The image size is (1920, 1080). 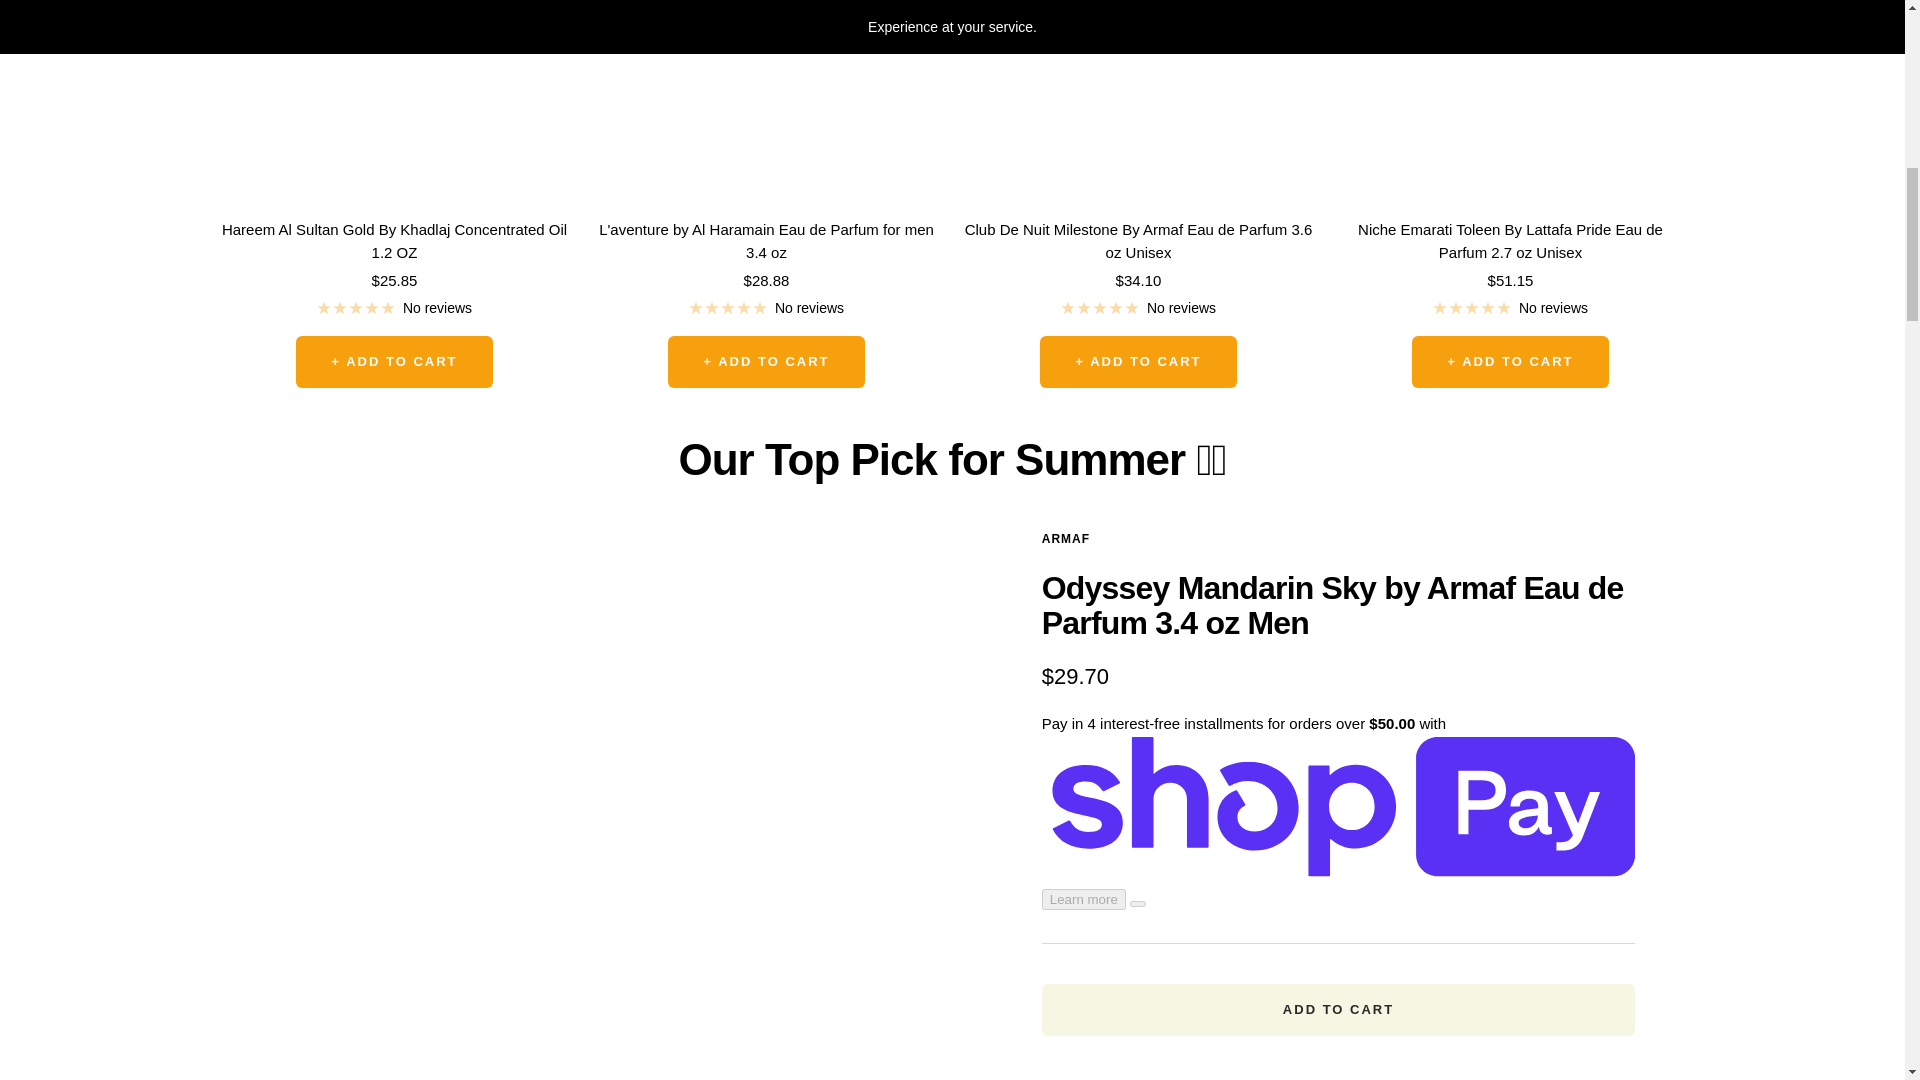 I want to click on No reviews, so click(x=1137, y=307).